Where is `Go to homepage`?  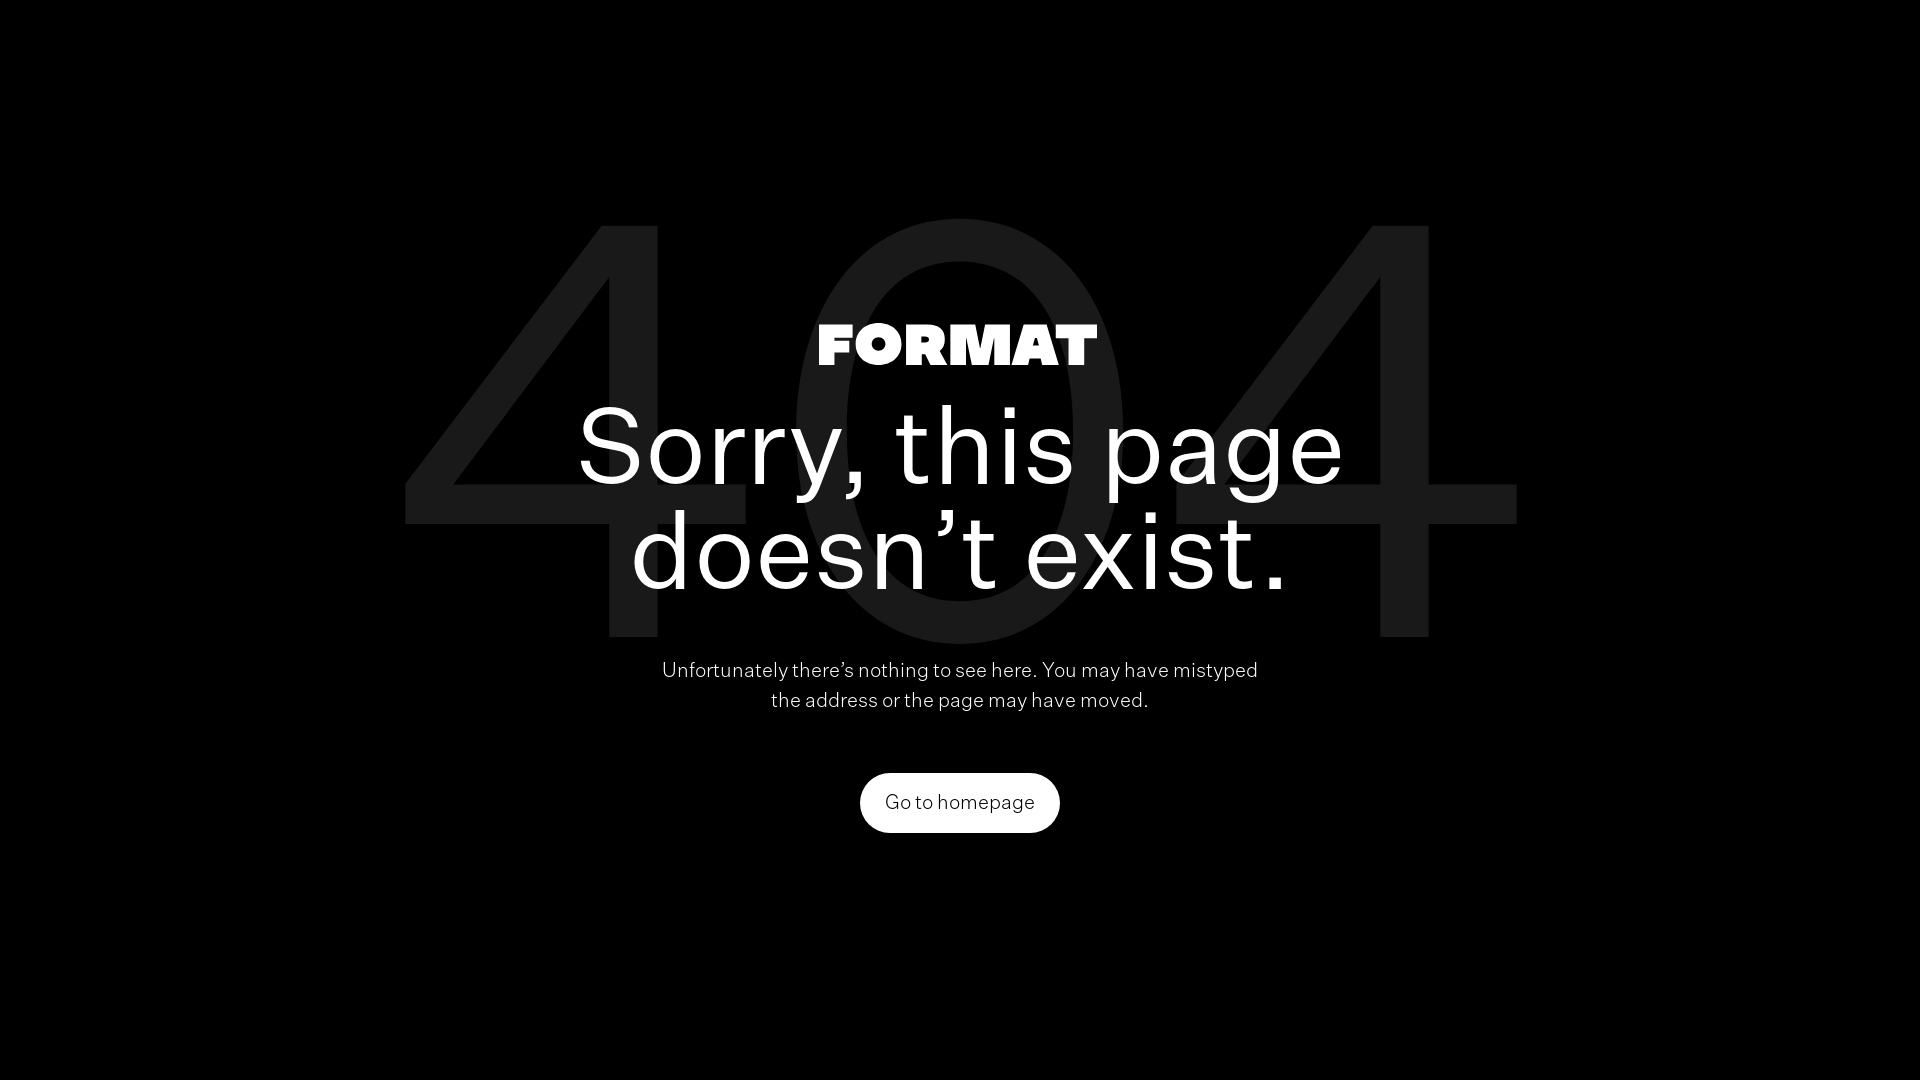 Go to homepage is located at coordinates (960, 803).